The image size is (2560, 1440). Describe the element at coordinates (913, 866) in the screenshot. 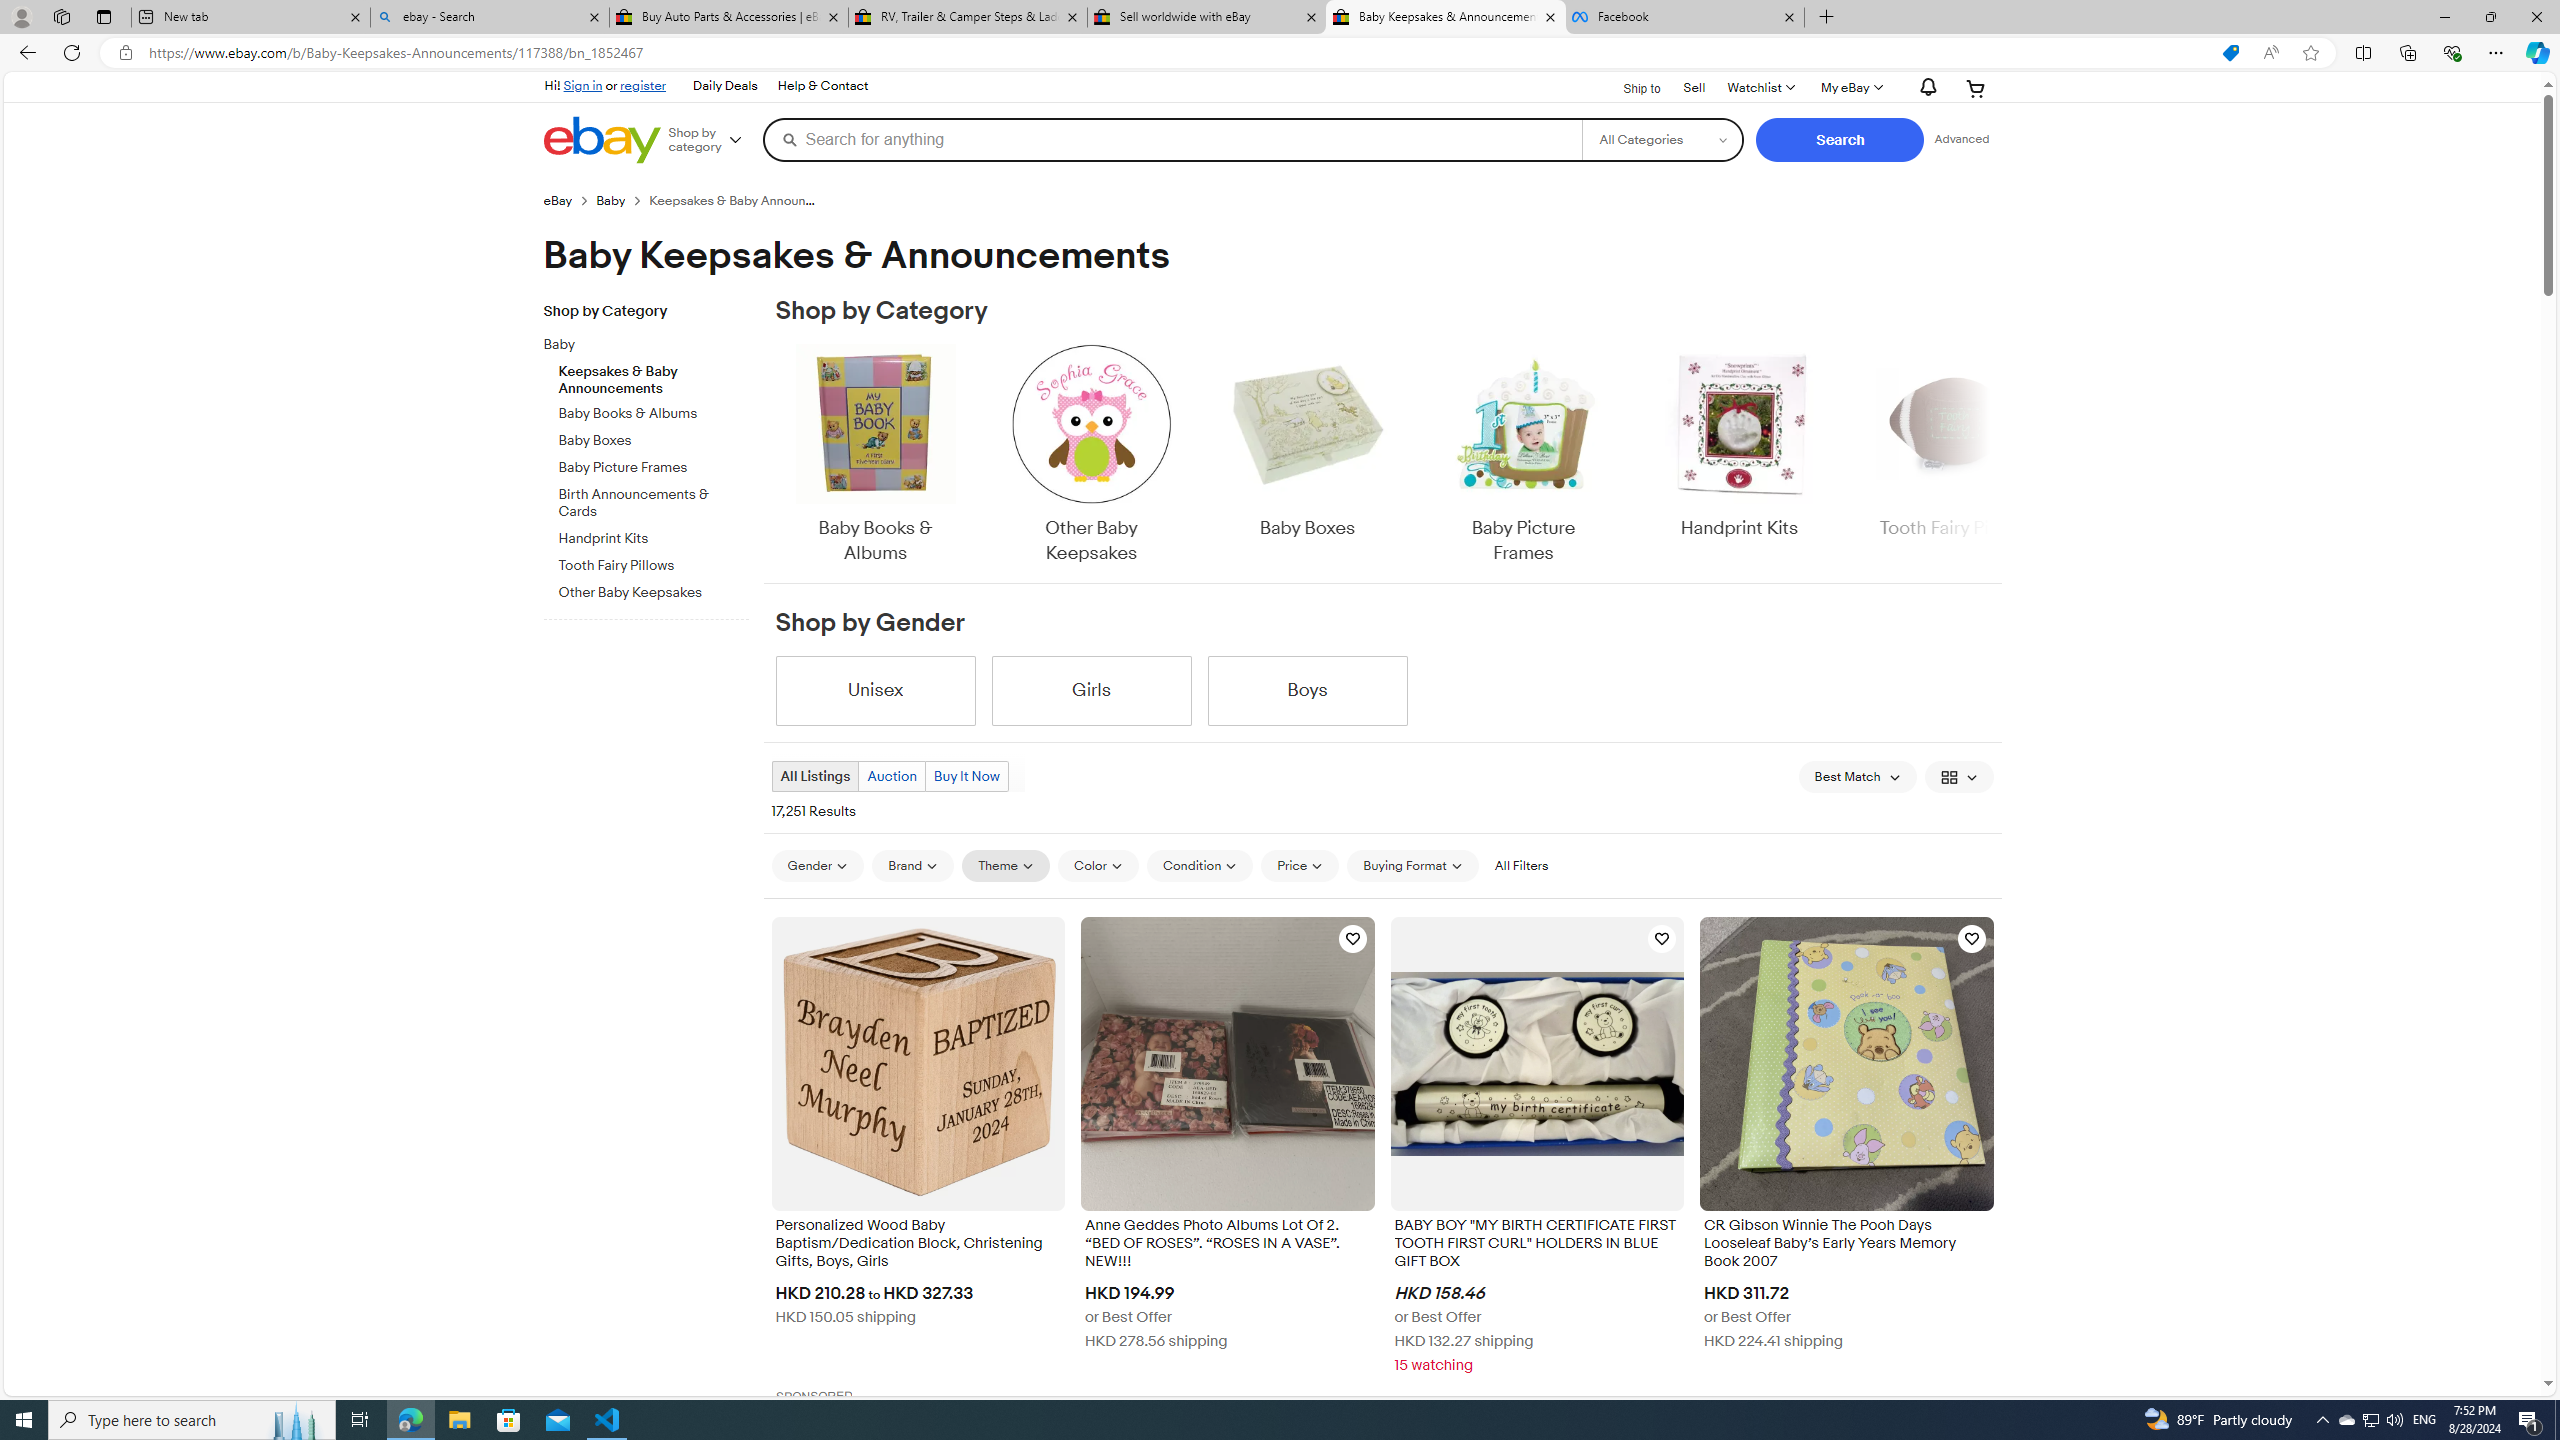

I see `Brand` at that location.